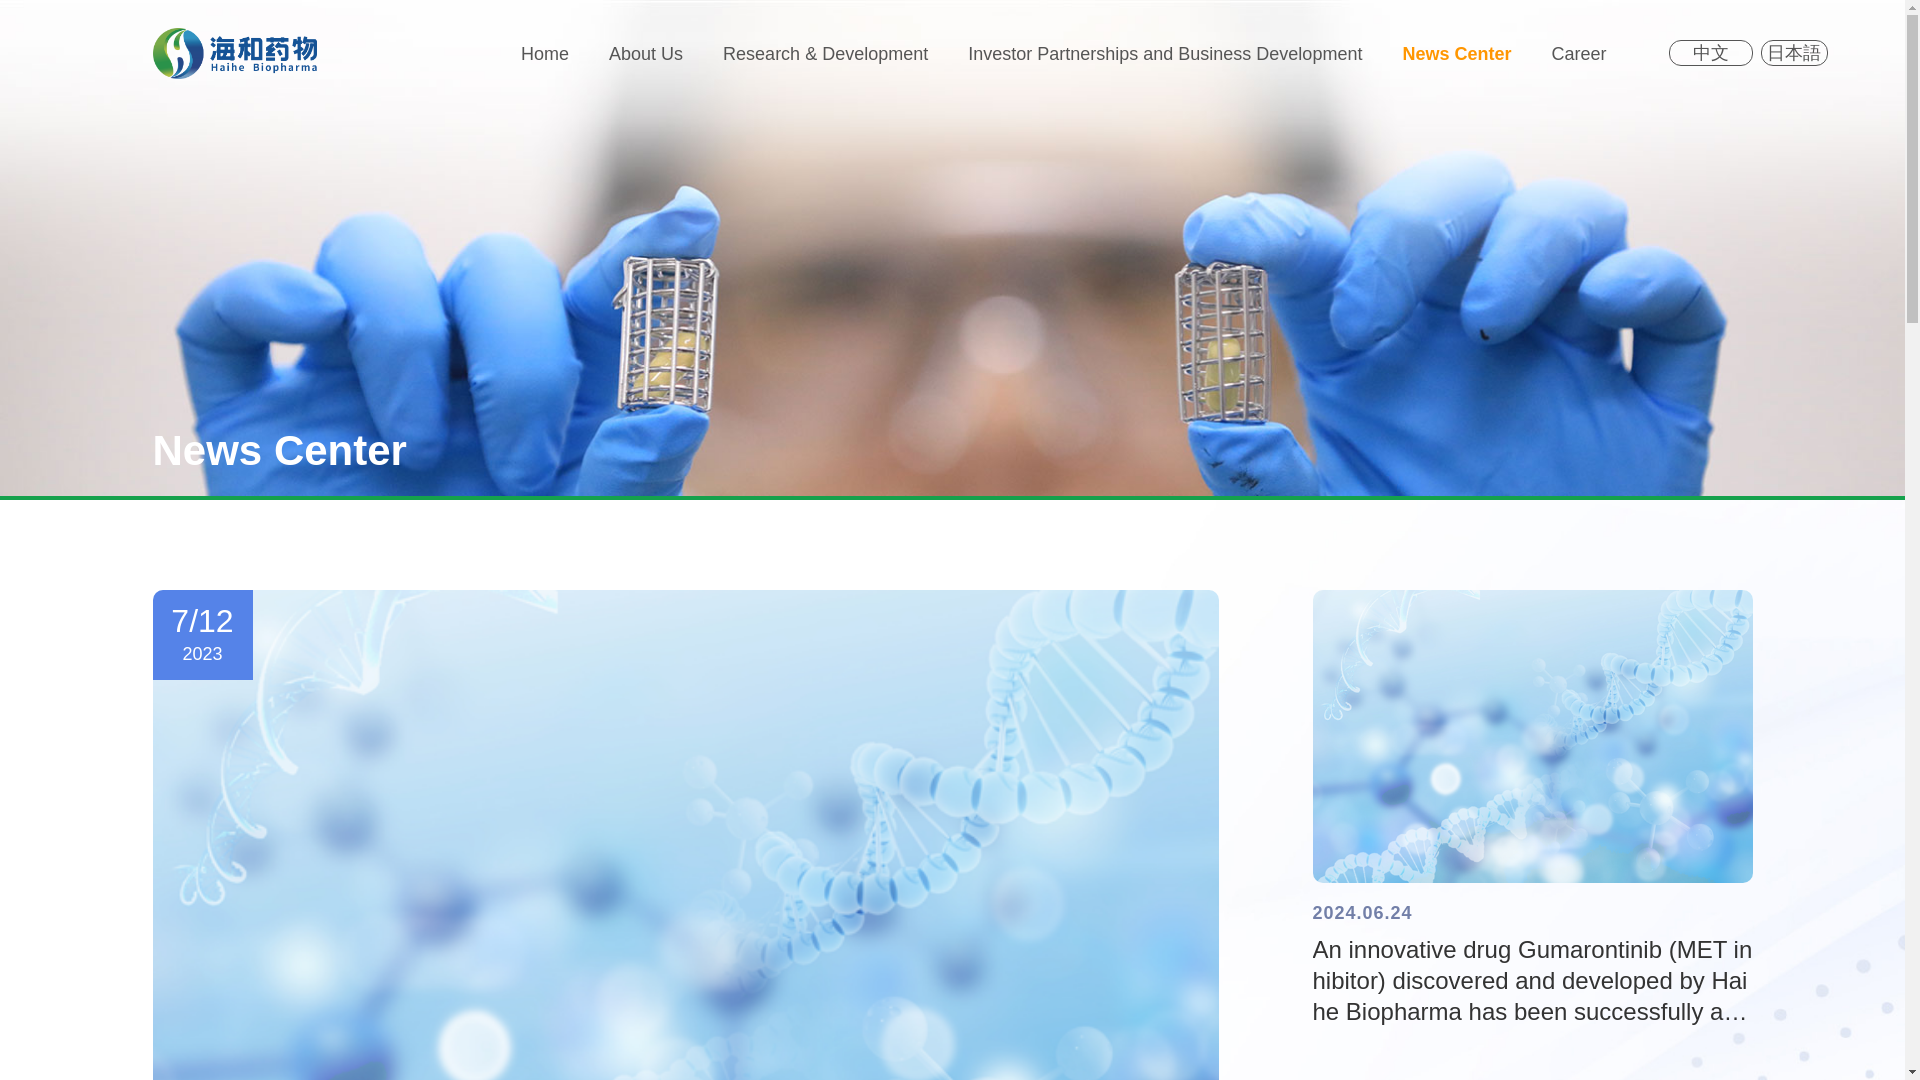 This screenshot has width=1920, height=1080. I want to click on About Us, so click(646, 54).